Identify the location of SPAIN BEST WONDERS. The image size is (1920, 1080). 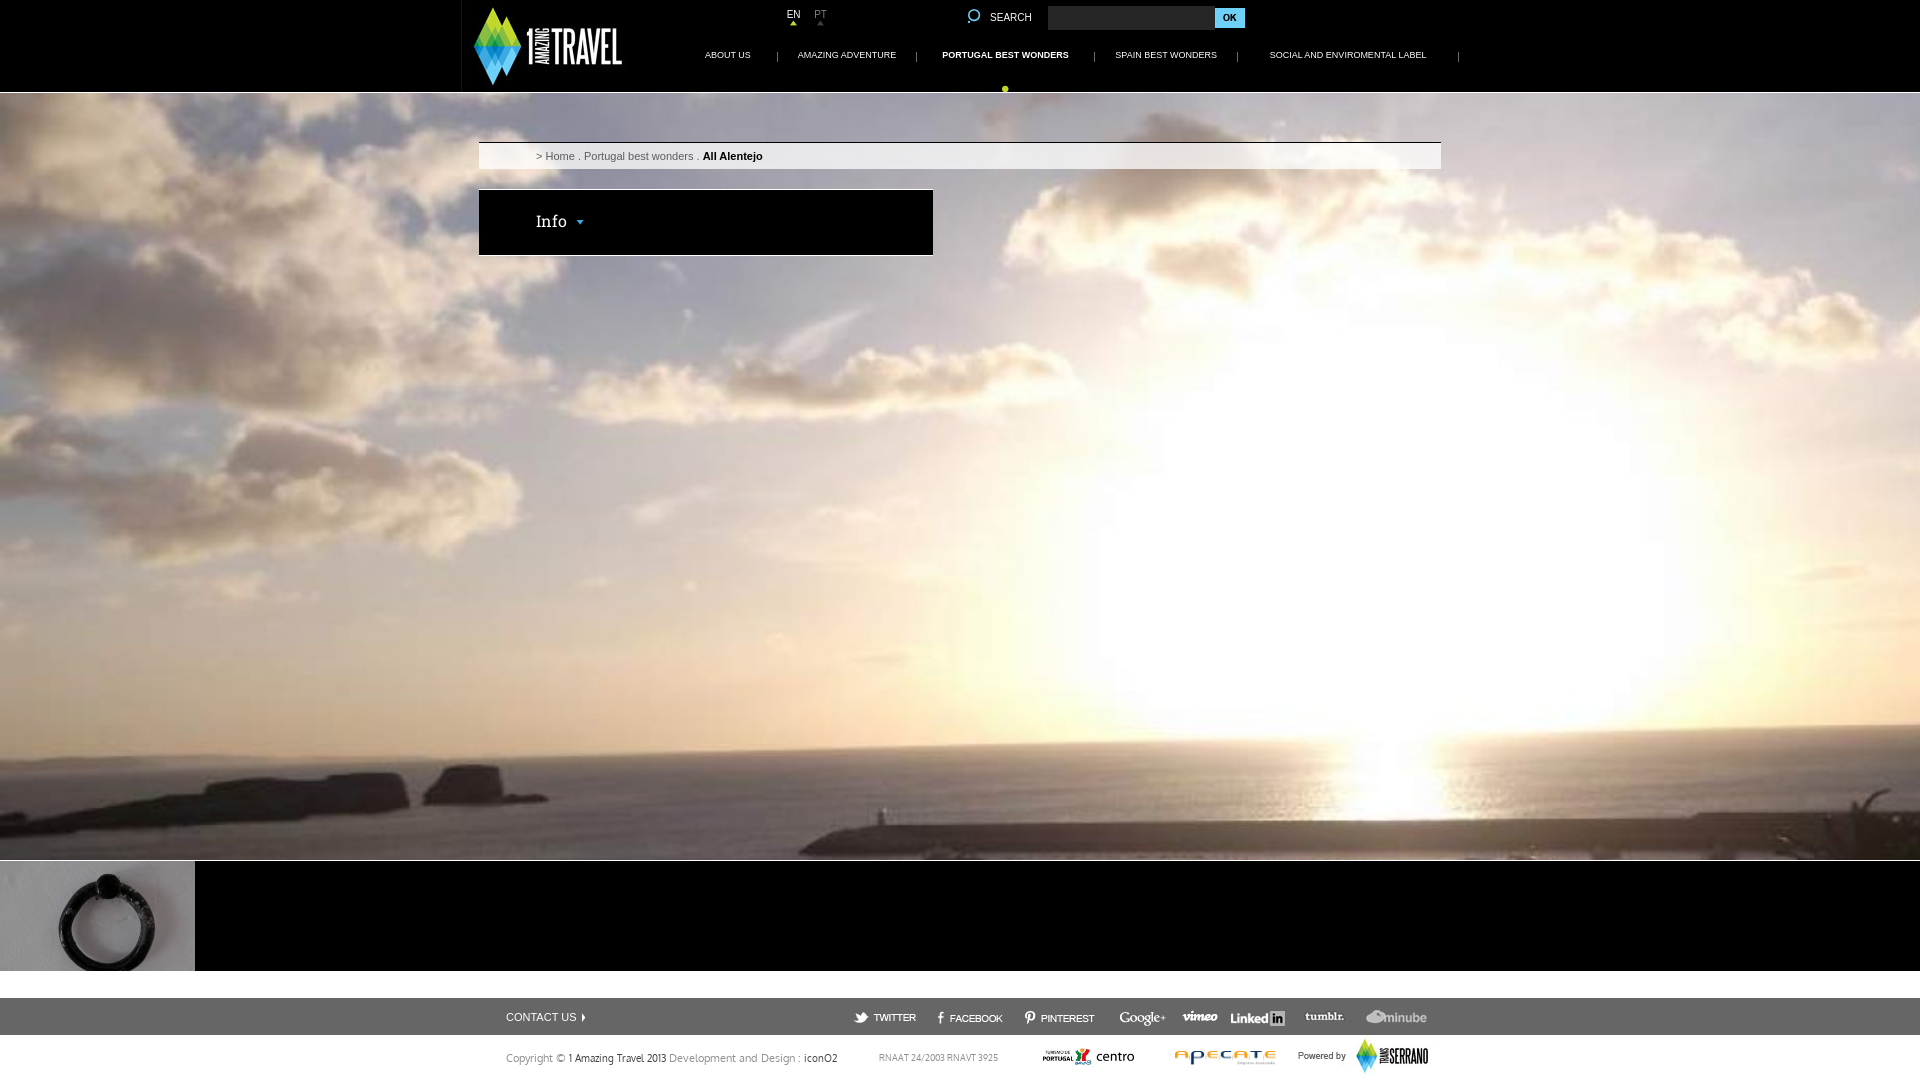
(1166, 56).